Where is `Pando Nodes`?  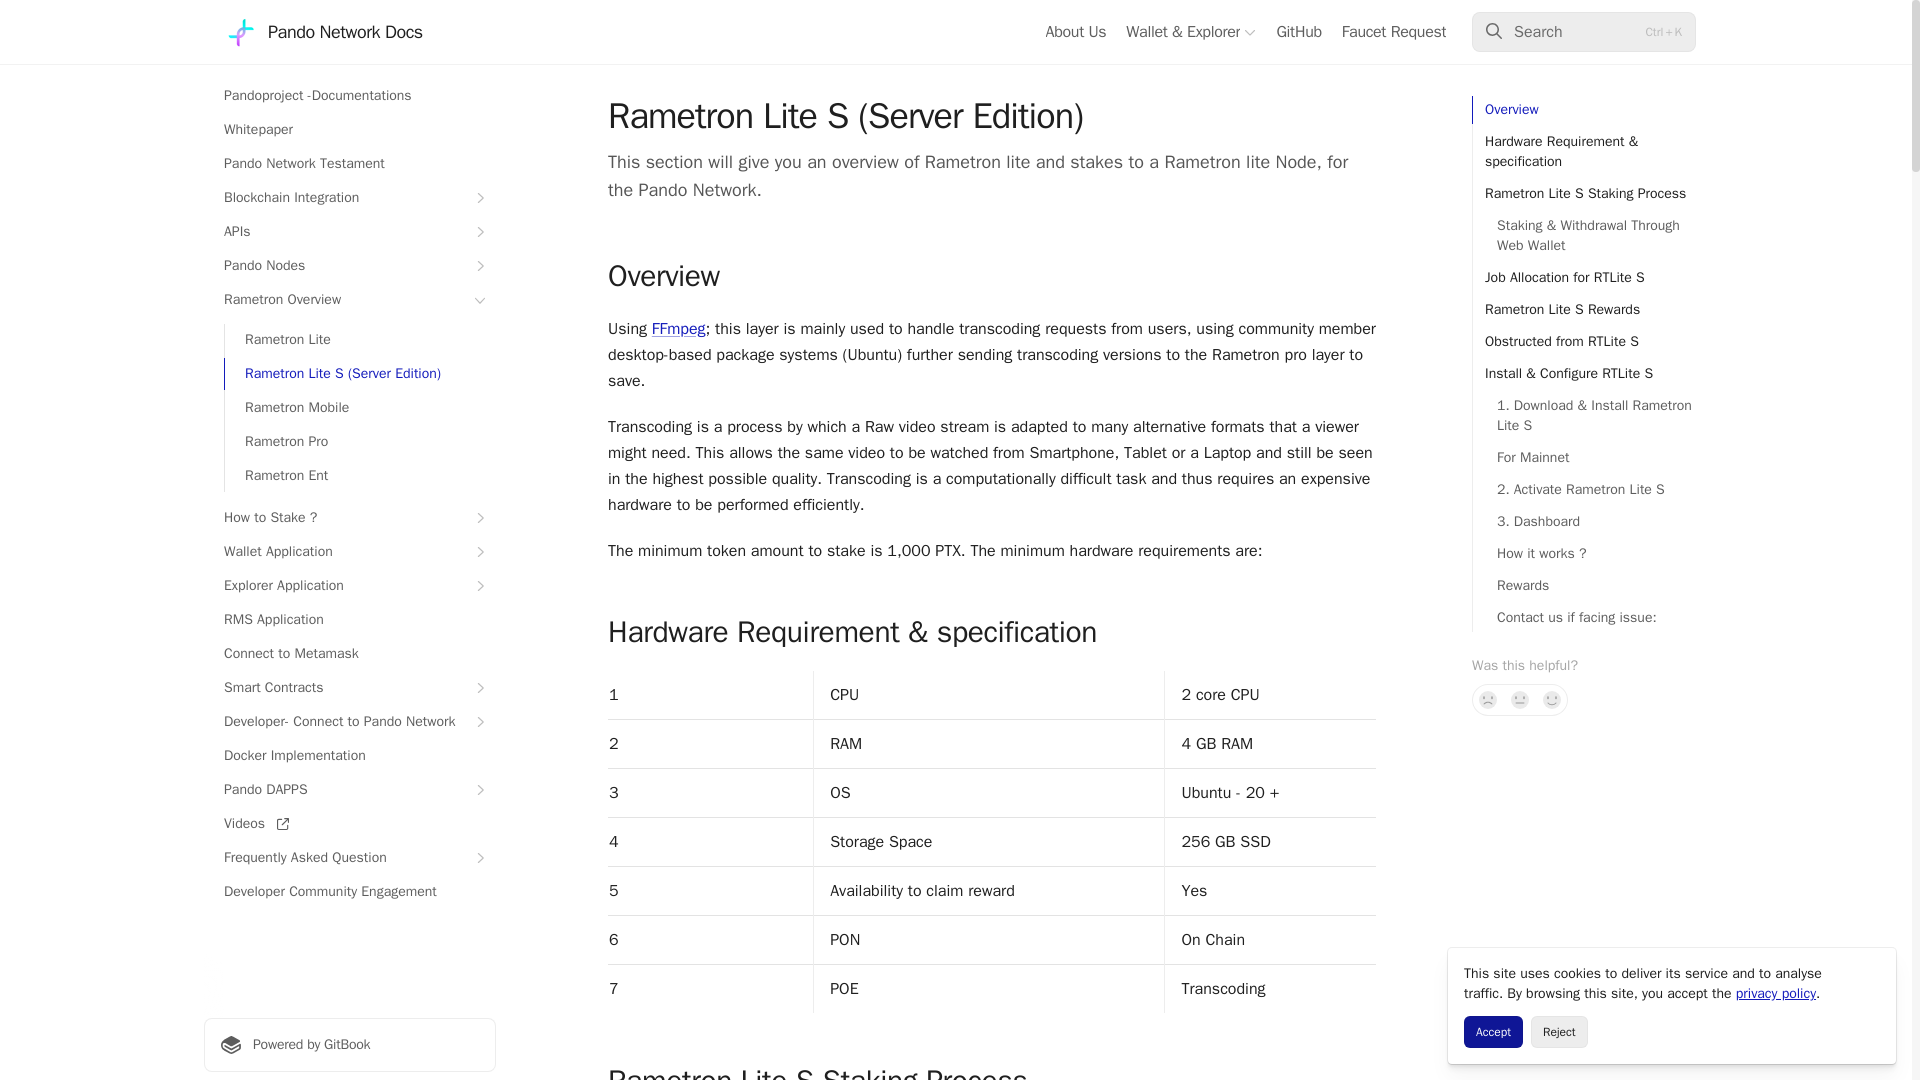
Pando Nodes is located at coordinates (349, 265).